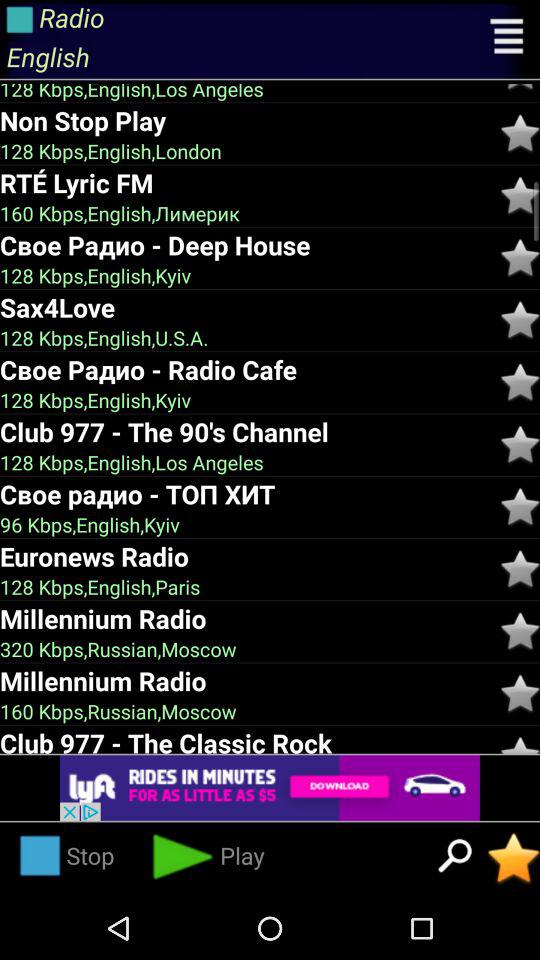 The image size is (540, 960). I want to click on advertisement area, so click(270, 788).